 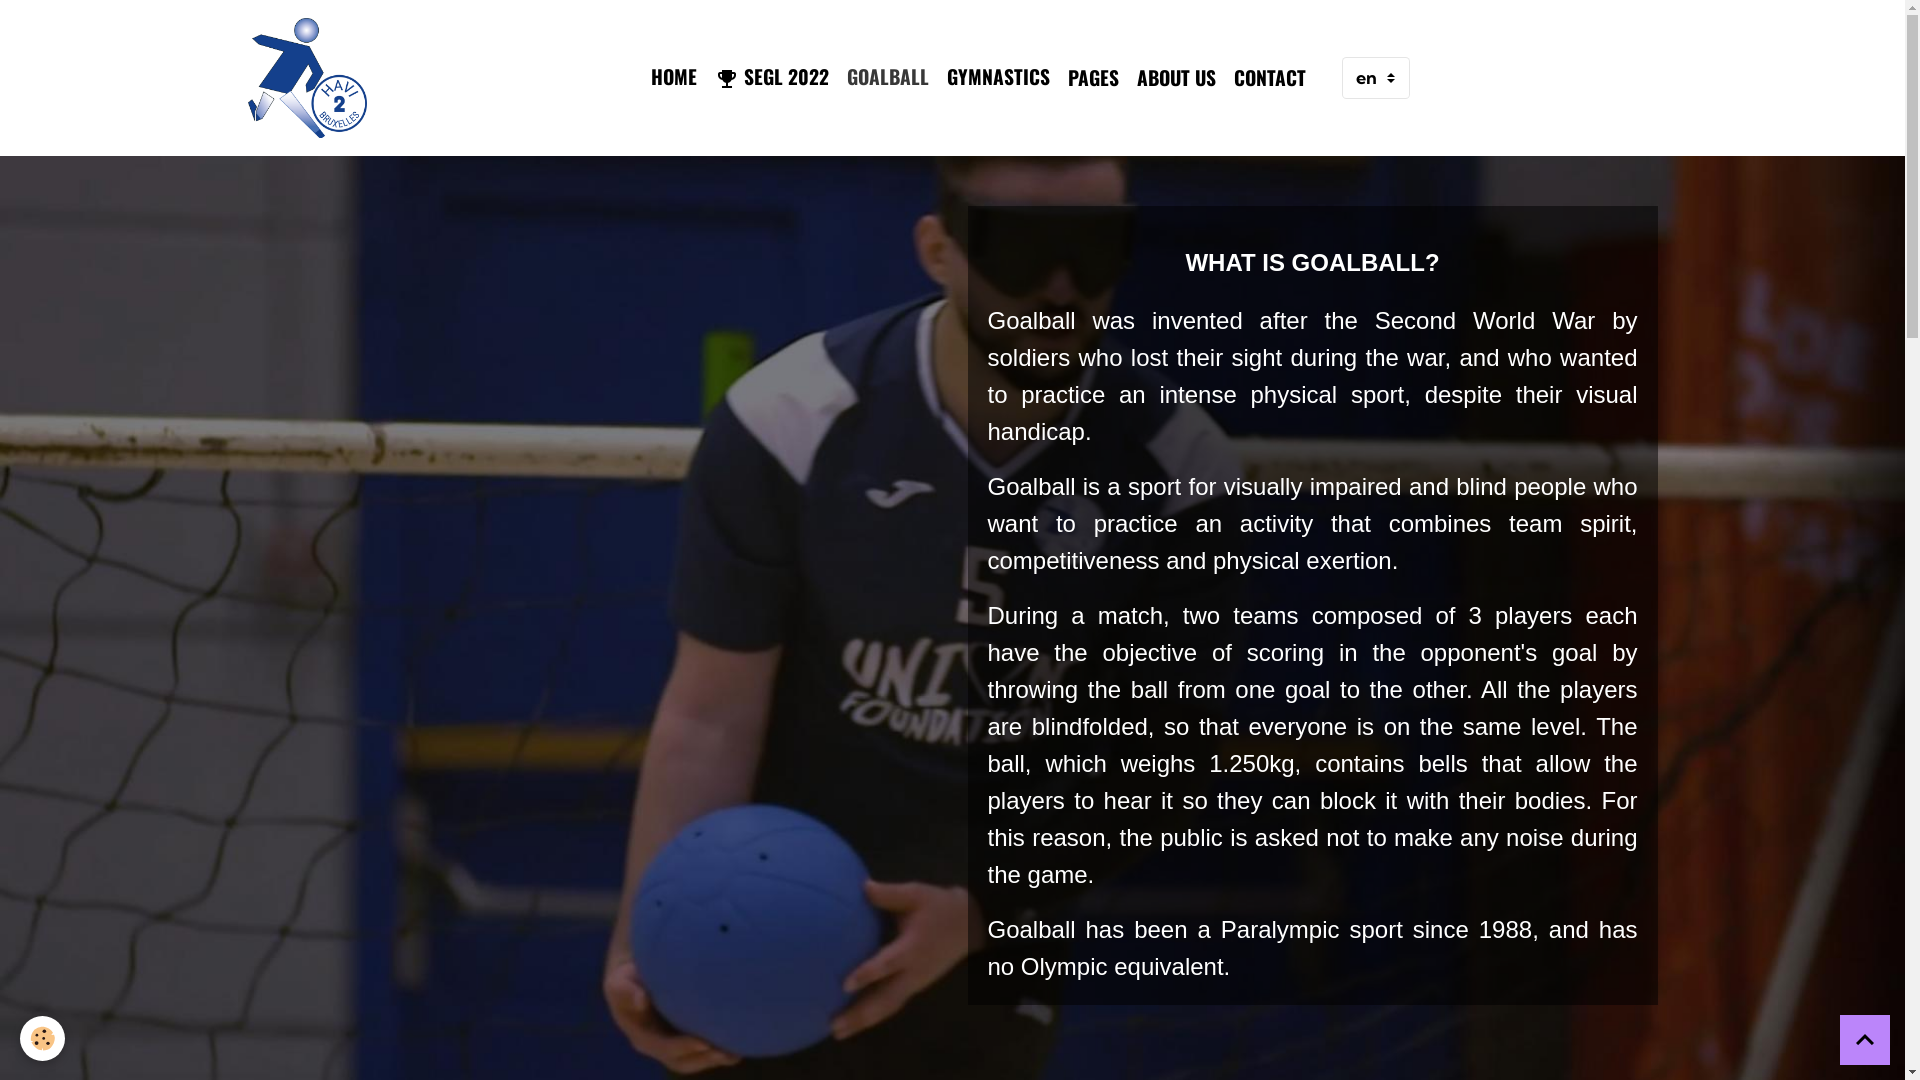 I want to click on ABOUT US, so click(x=1176, y=78).